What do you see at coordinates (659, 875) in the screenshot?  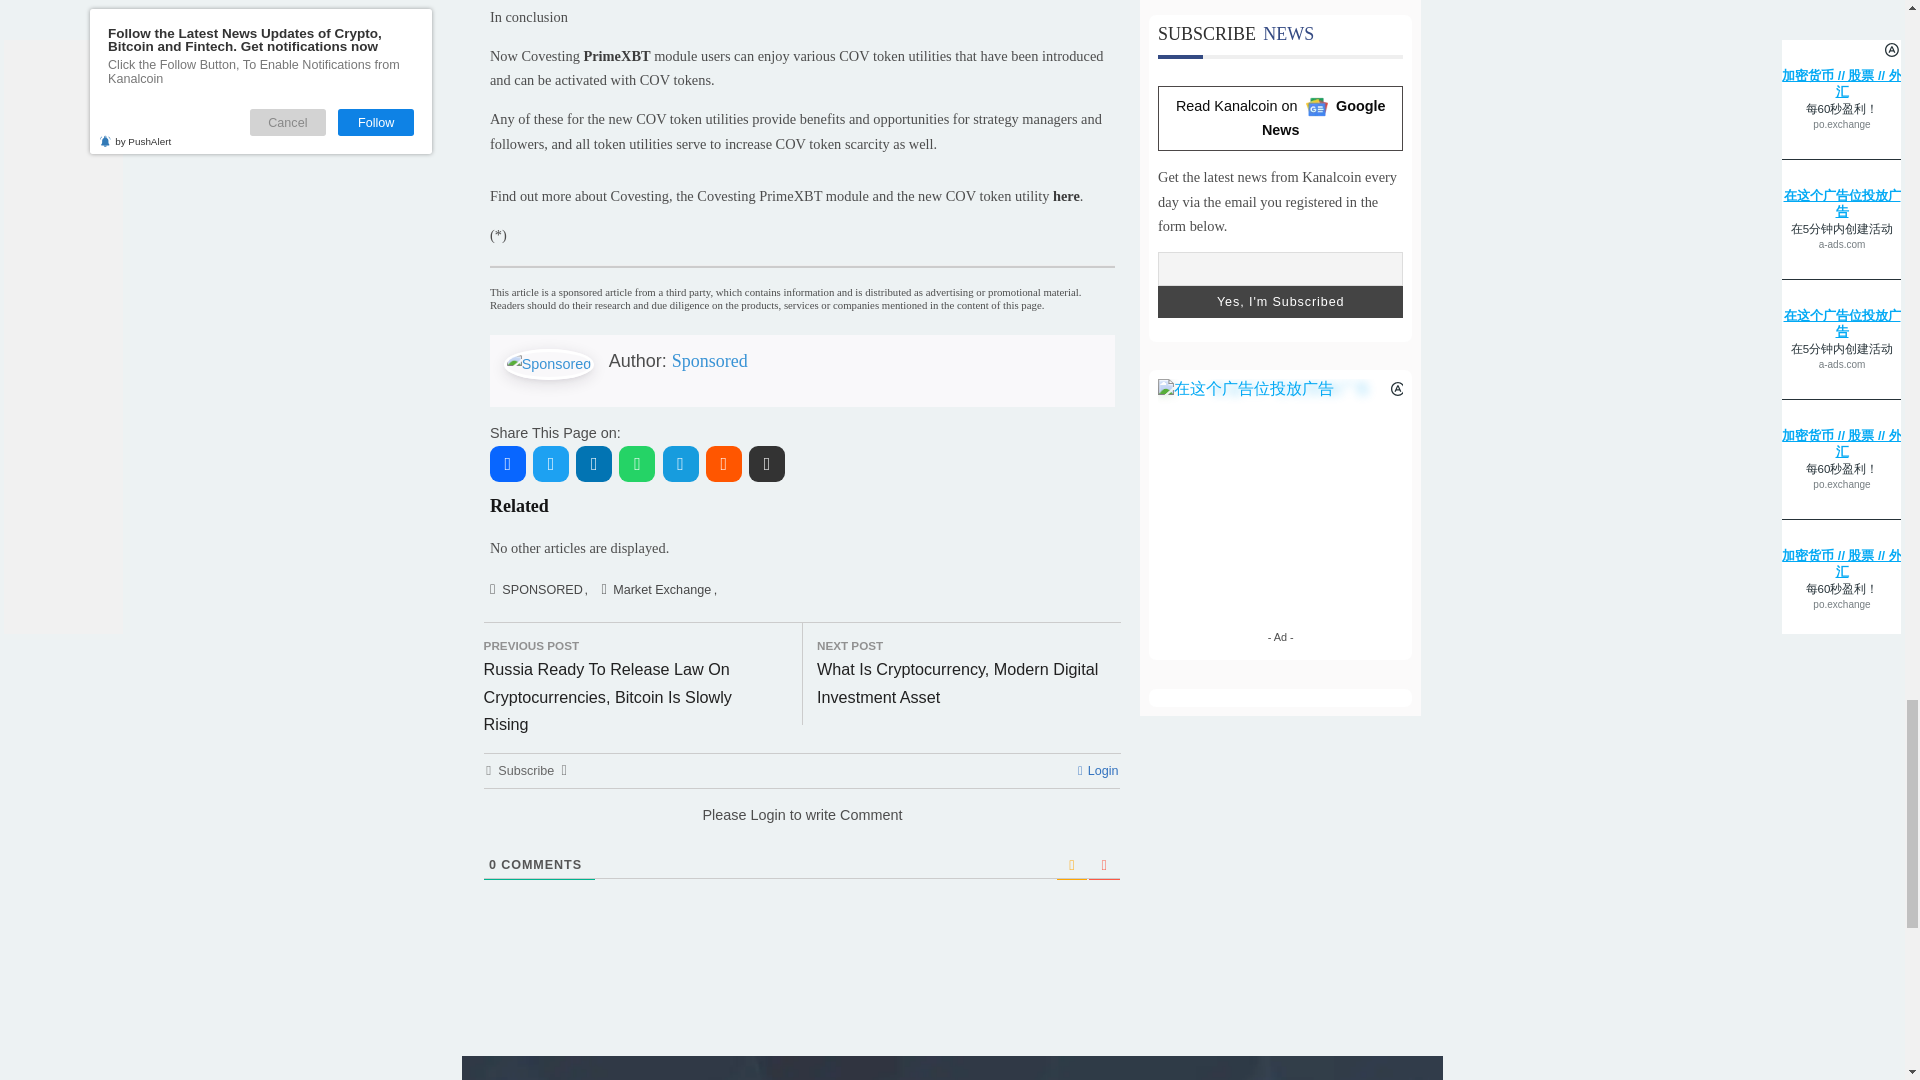 I see `Add this to LinkedIn` at bounding box center [659, 875].